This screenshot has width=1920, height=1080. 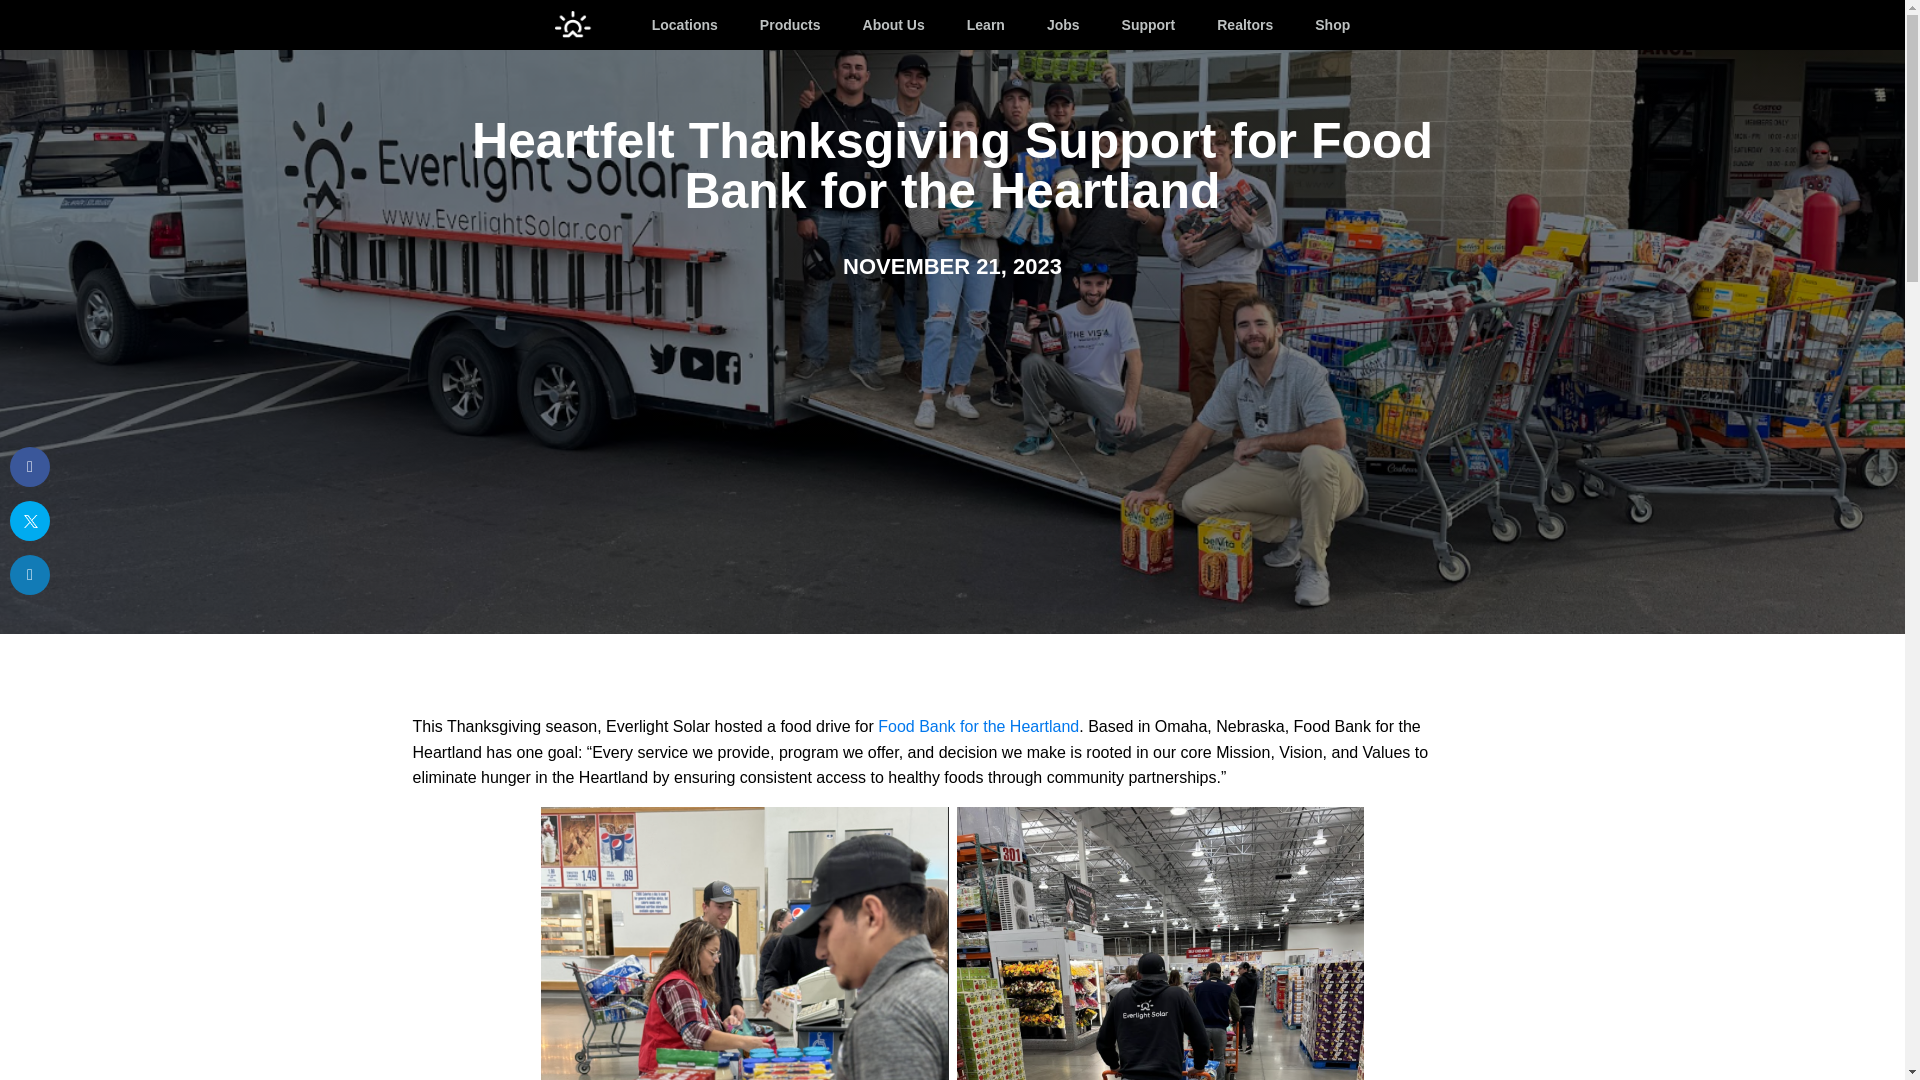 What do you see at coordinates (1138, 28) in the screenshot?
I see `Support` at bounding box center [1138, 28].